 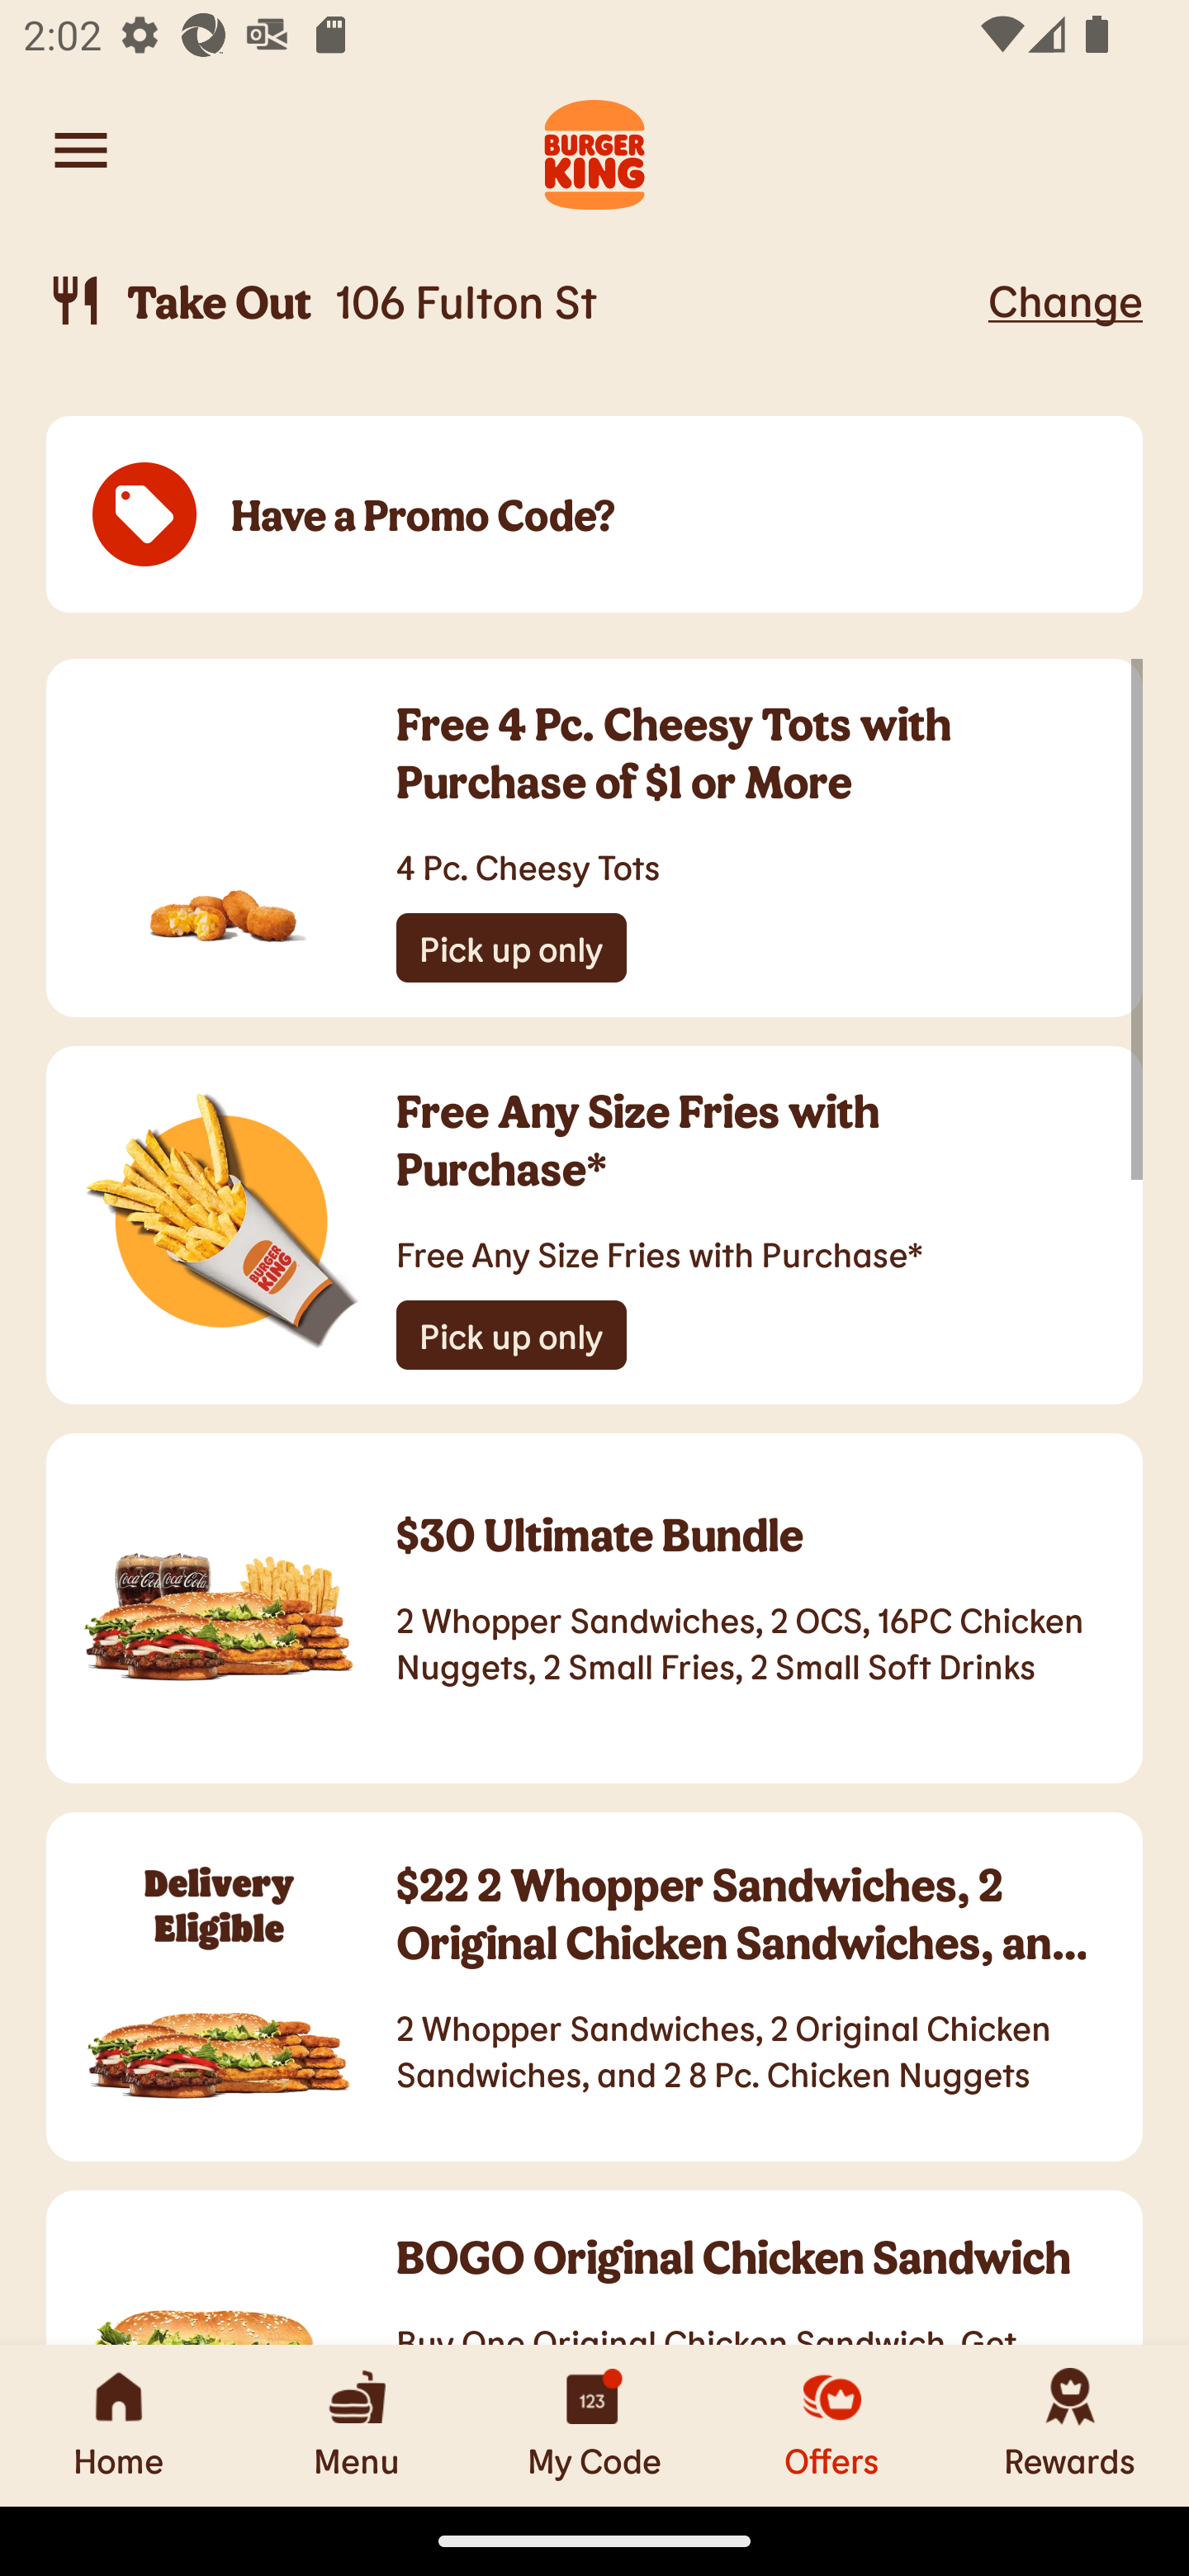 I want to click on Menu, so click(x=357, y=2425).